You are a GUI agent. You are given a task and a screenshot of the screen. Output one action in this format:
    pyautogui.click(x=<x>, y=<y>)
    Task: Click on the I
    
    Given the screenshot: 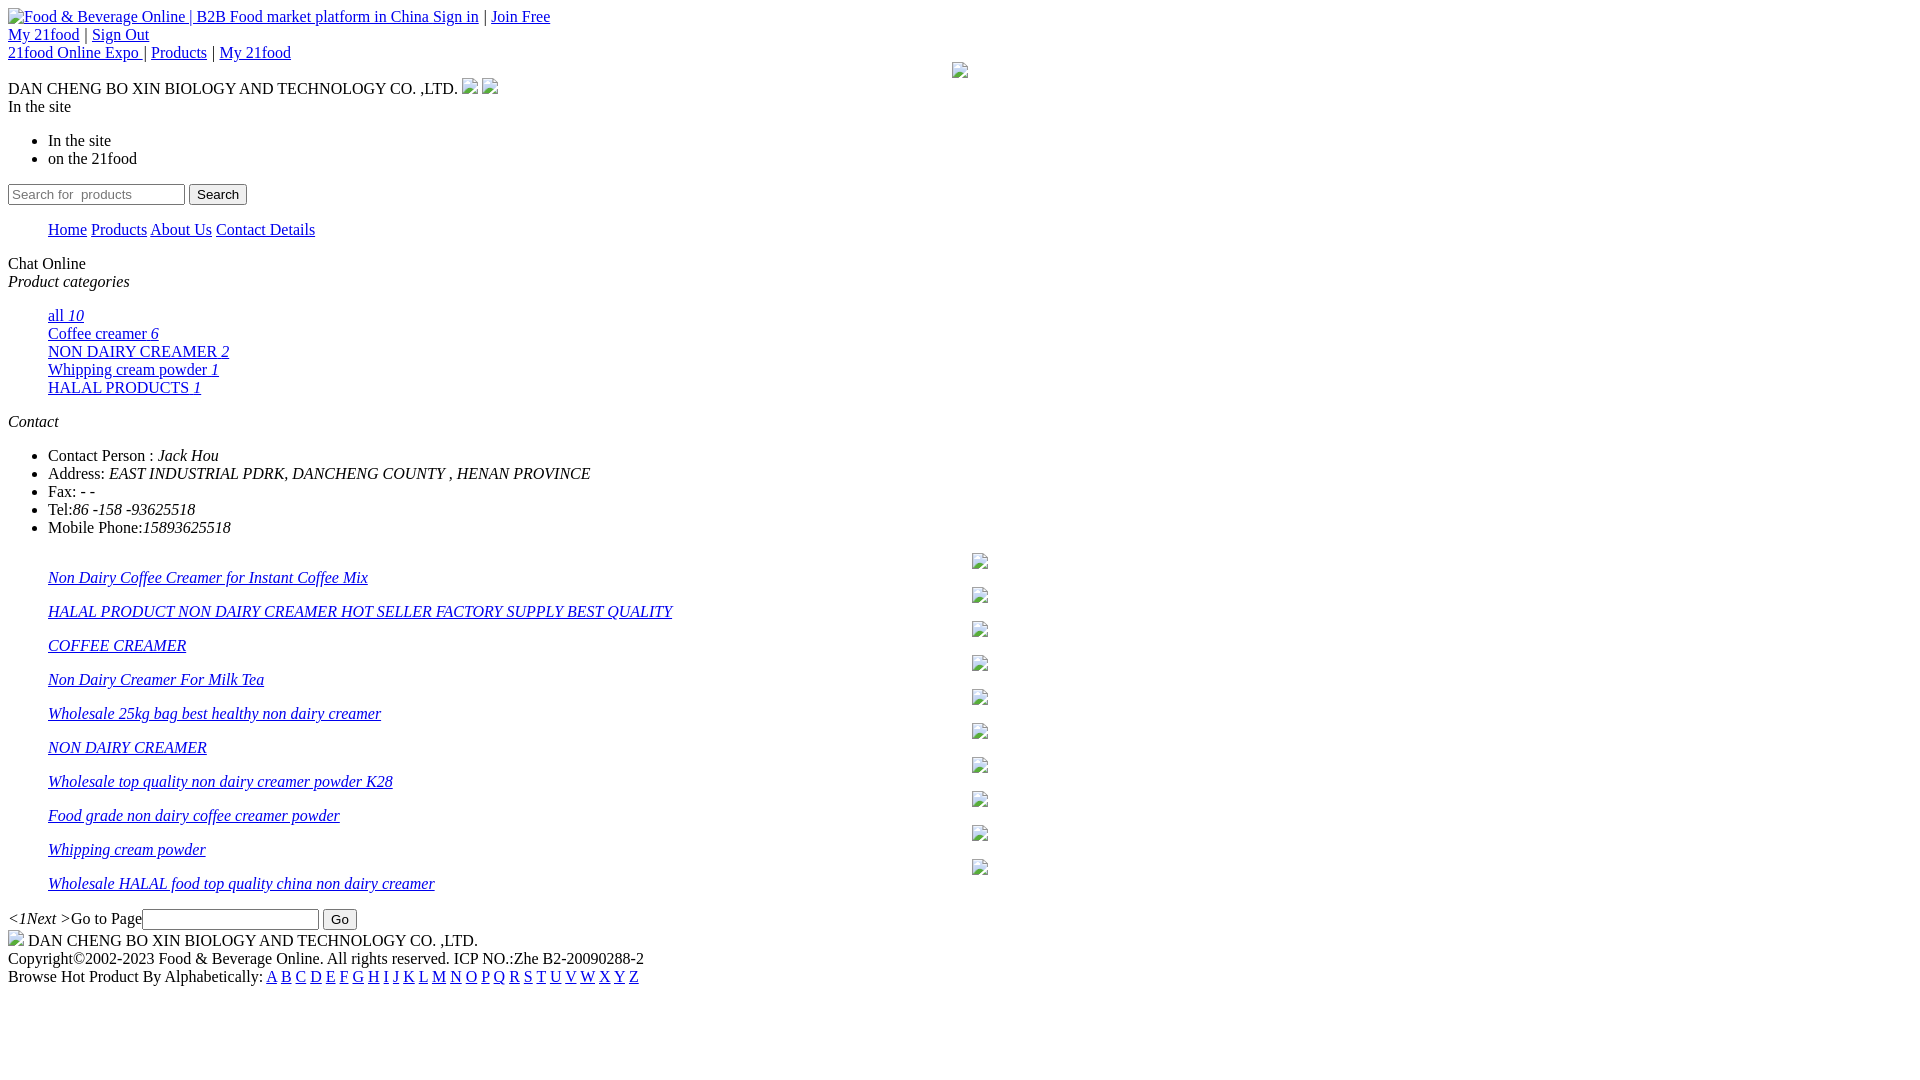 What is the action you would take?
    pyautogui.click(x=386, y=976)
    